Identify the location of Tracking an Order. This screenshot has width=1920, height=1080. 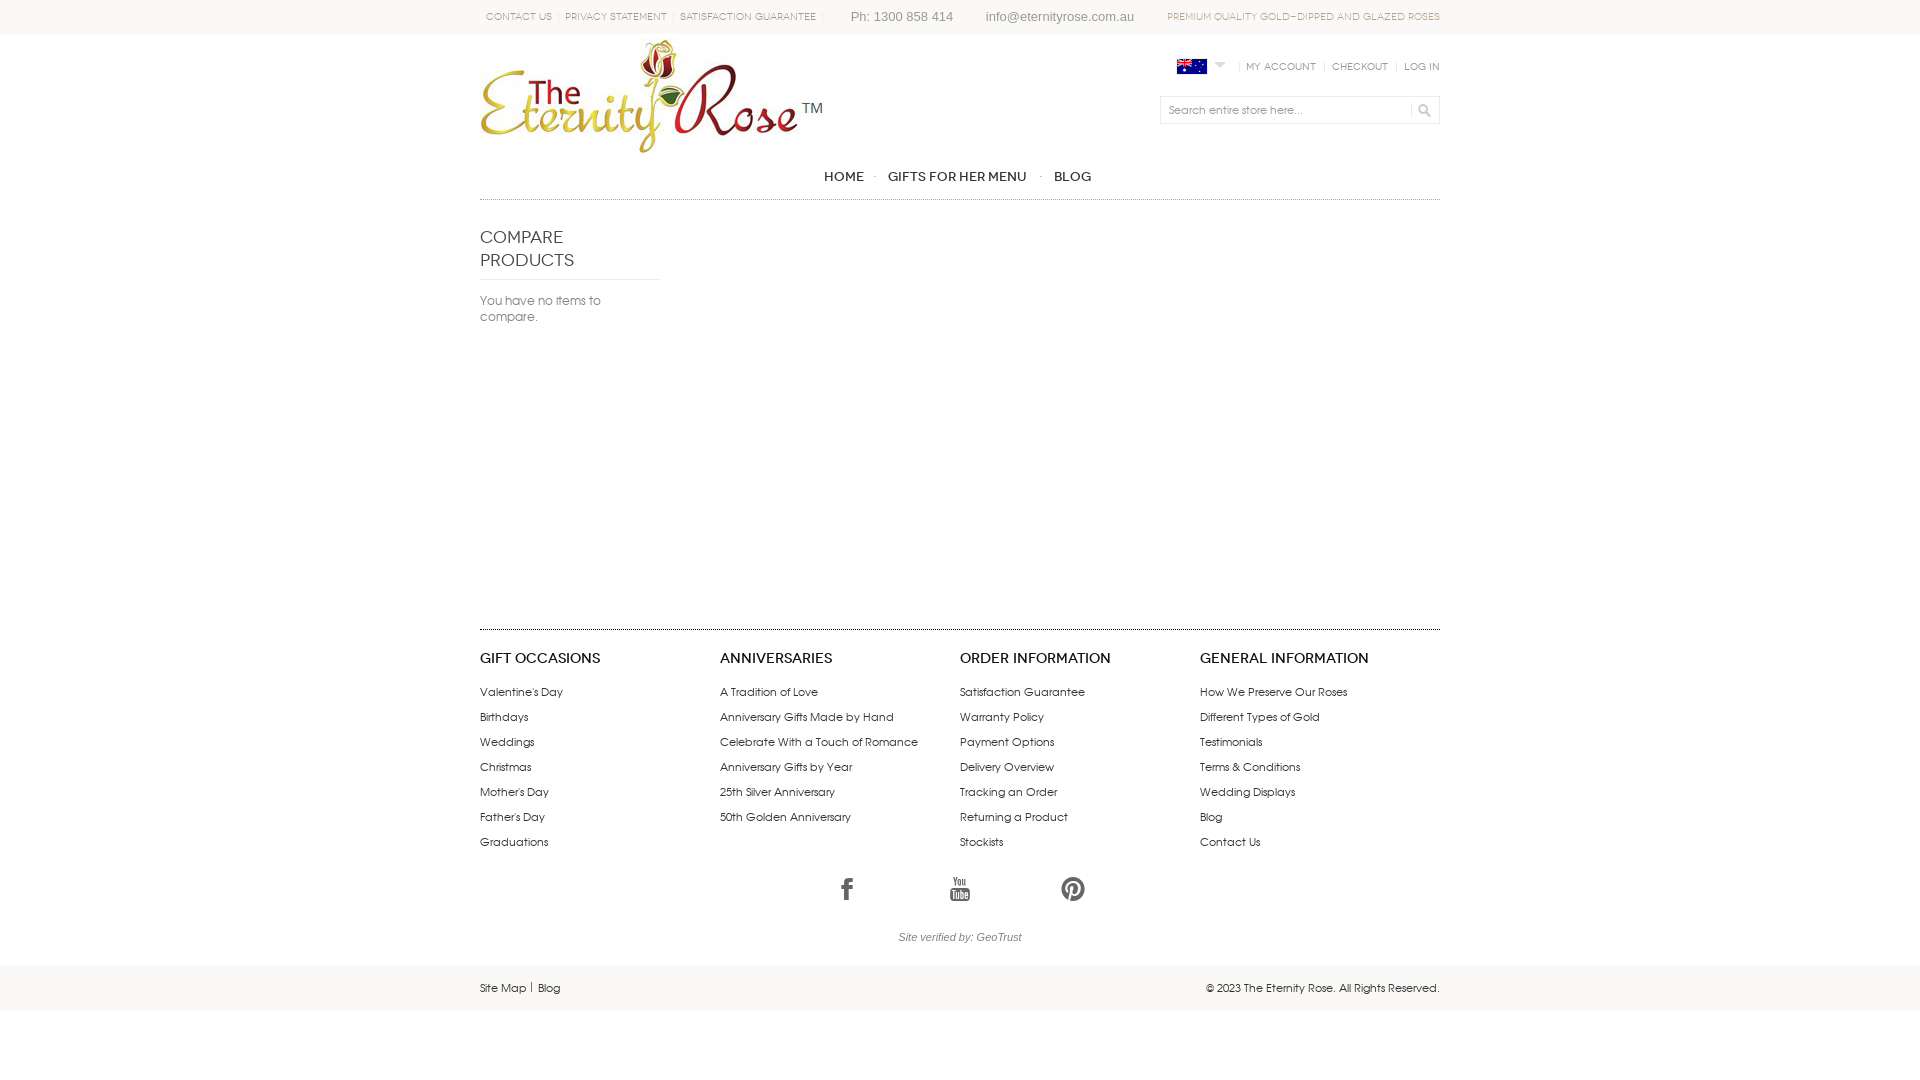
(1008, 792).